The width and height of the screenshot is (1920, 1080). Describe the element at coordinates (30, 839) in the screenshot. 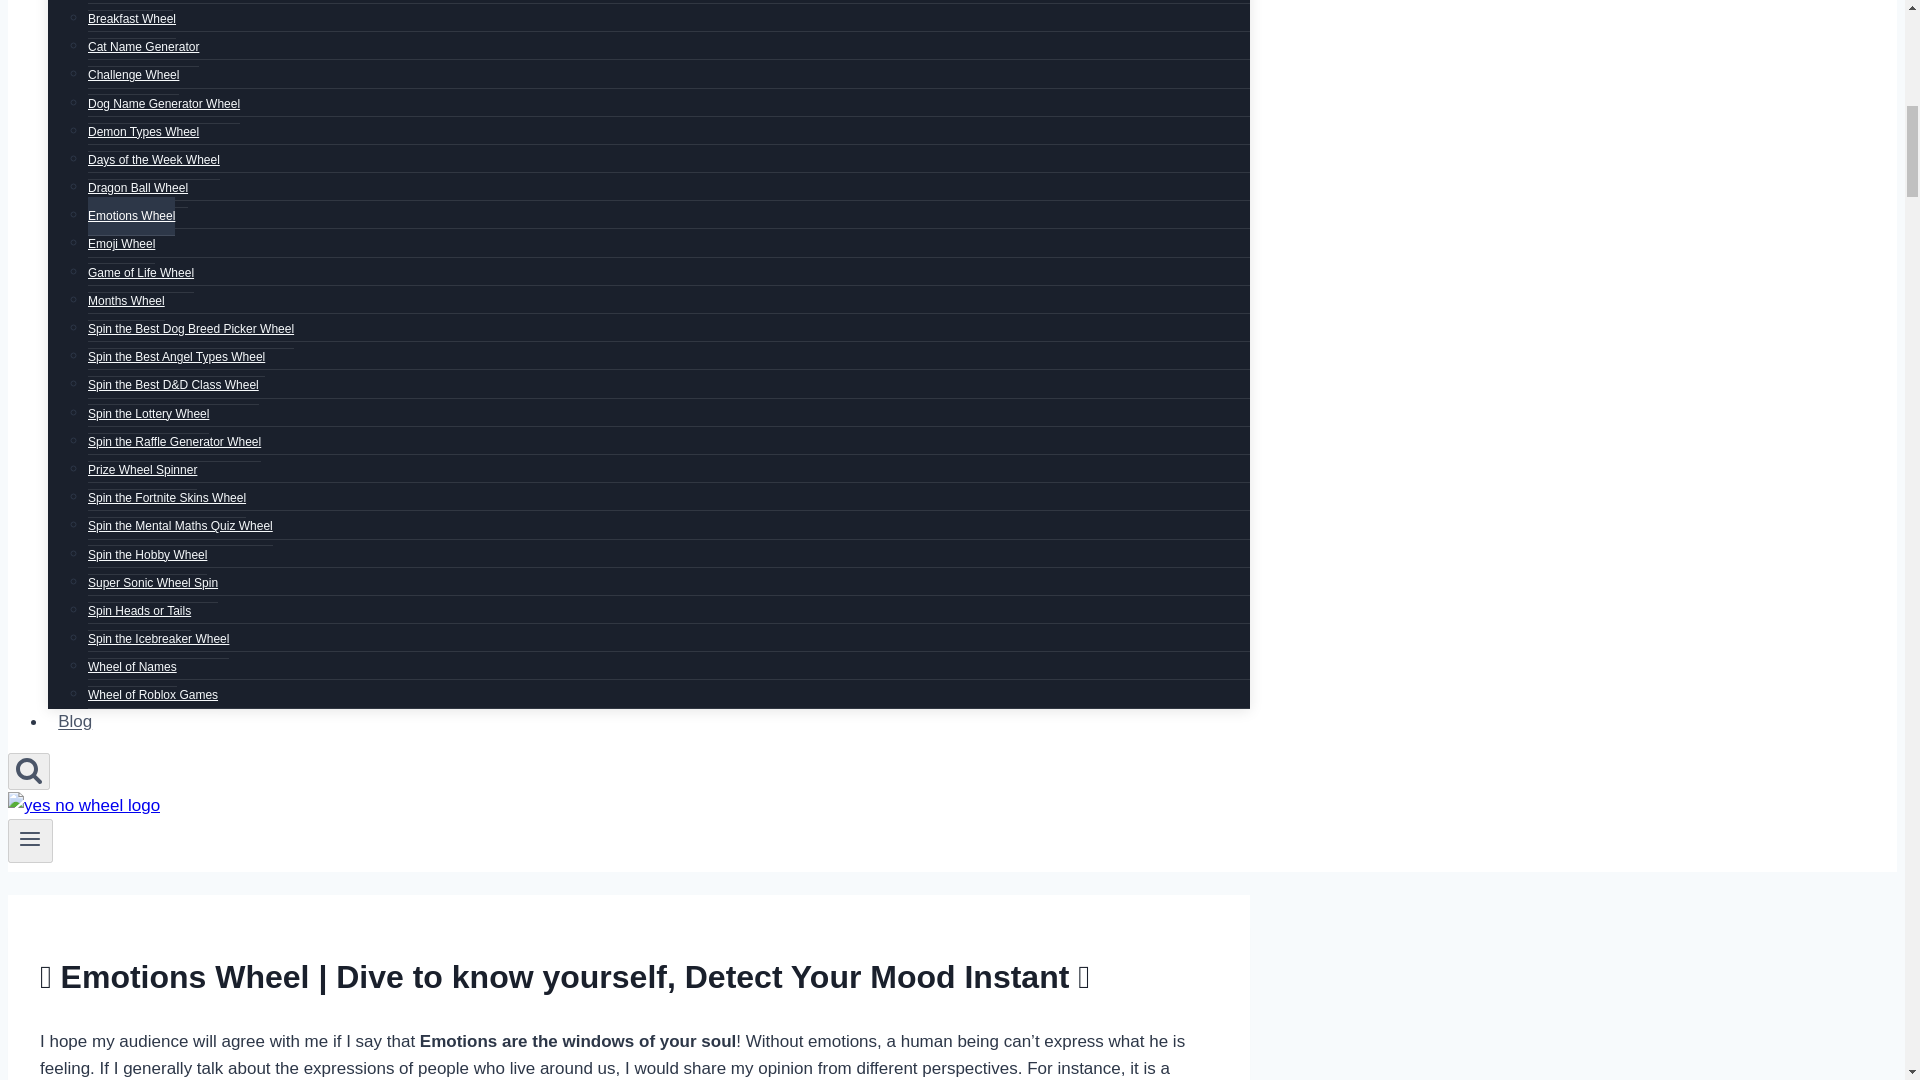

I see `Toggle Menu` at that location.